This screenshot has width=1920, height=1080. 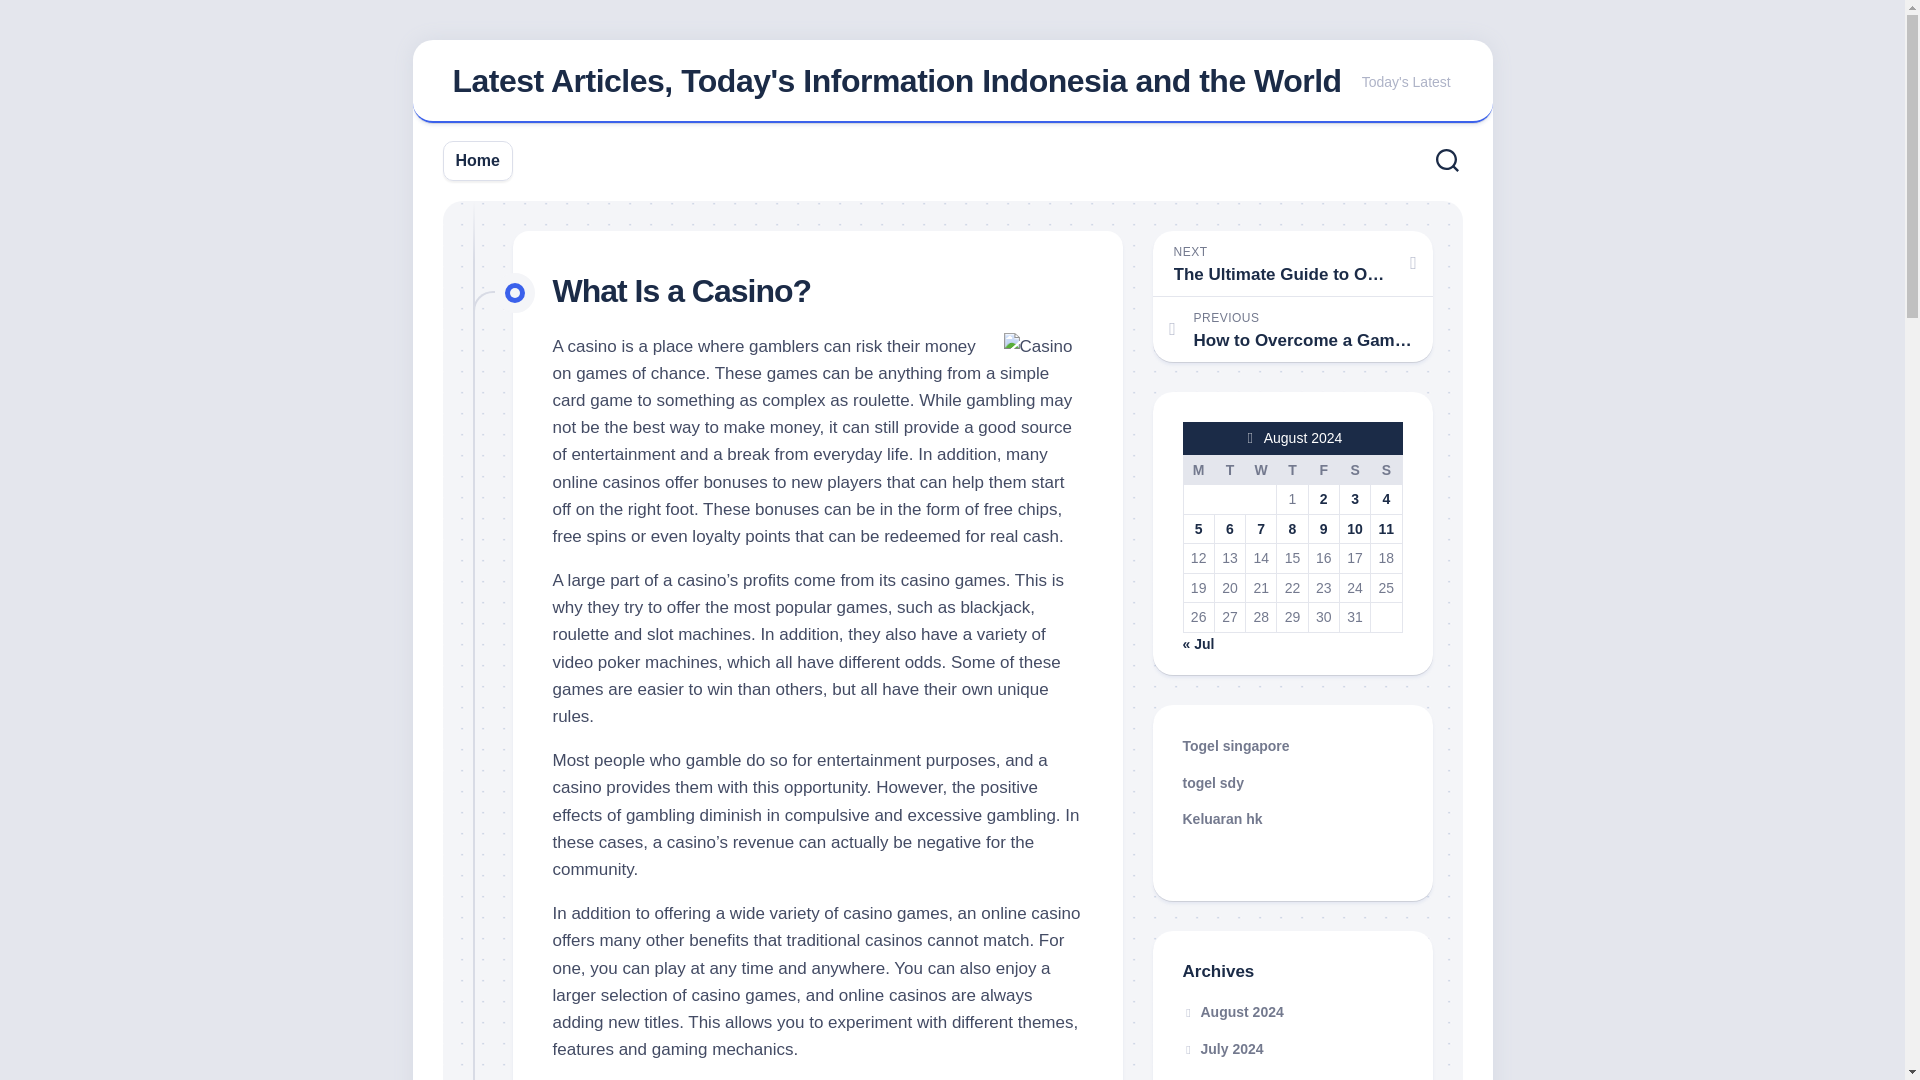 I want to click on Togel singapore, so click(x=1235, y=745).